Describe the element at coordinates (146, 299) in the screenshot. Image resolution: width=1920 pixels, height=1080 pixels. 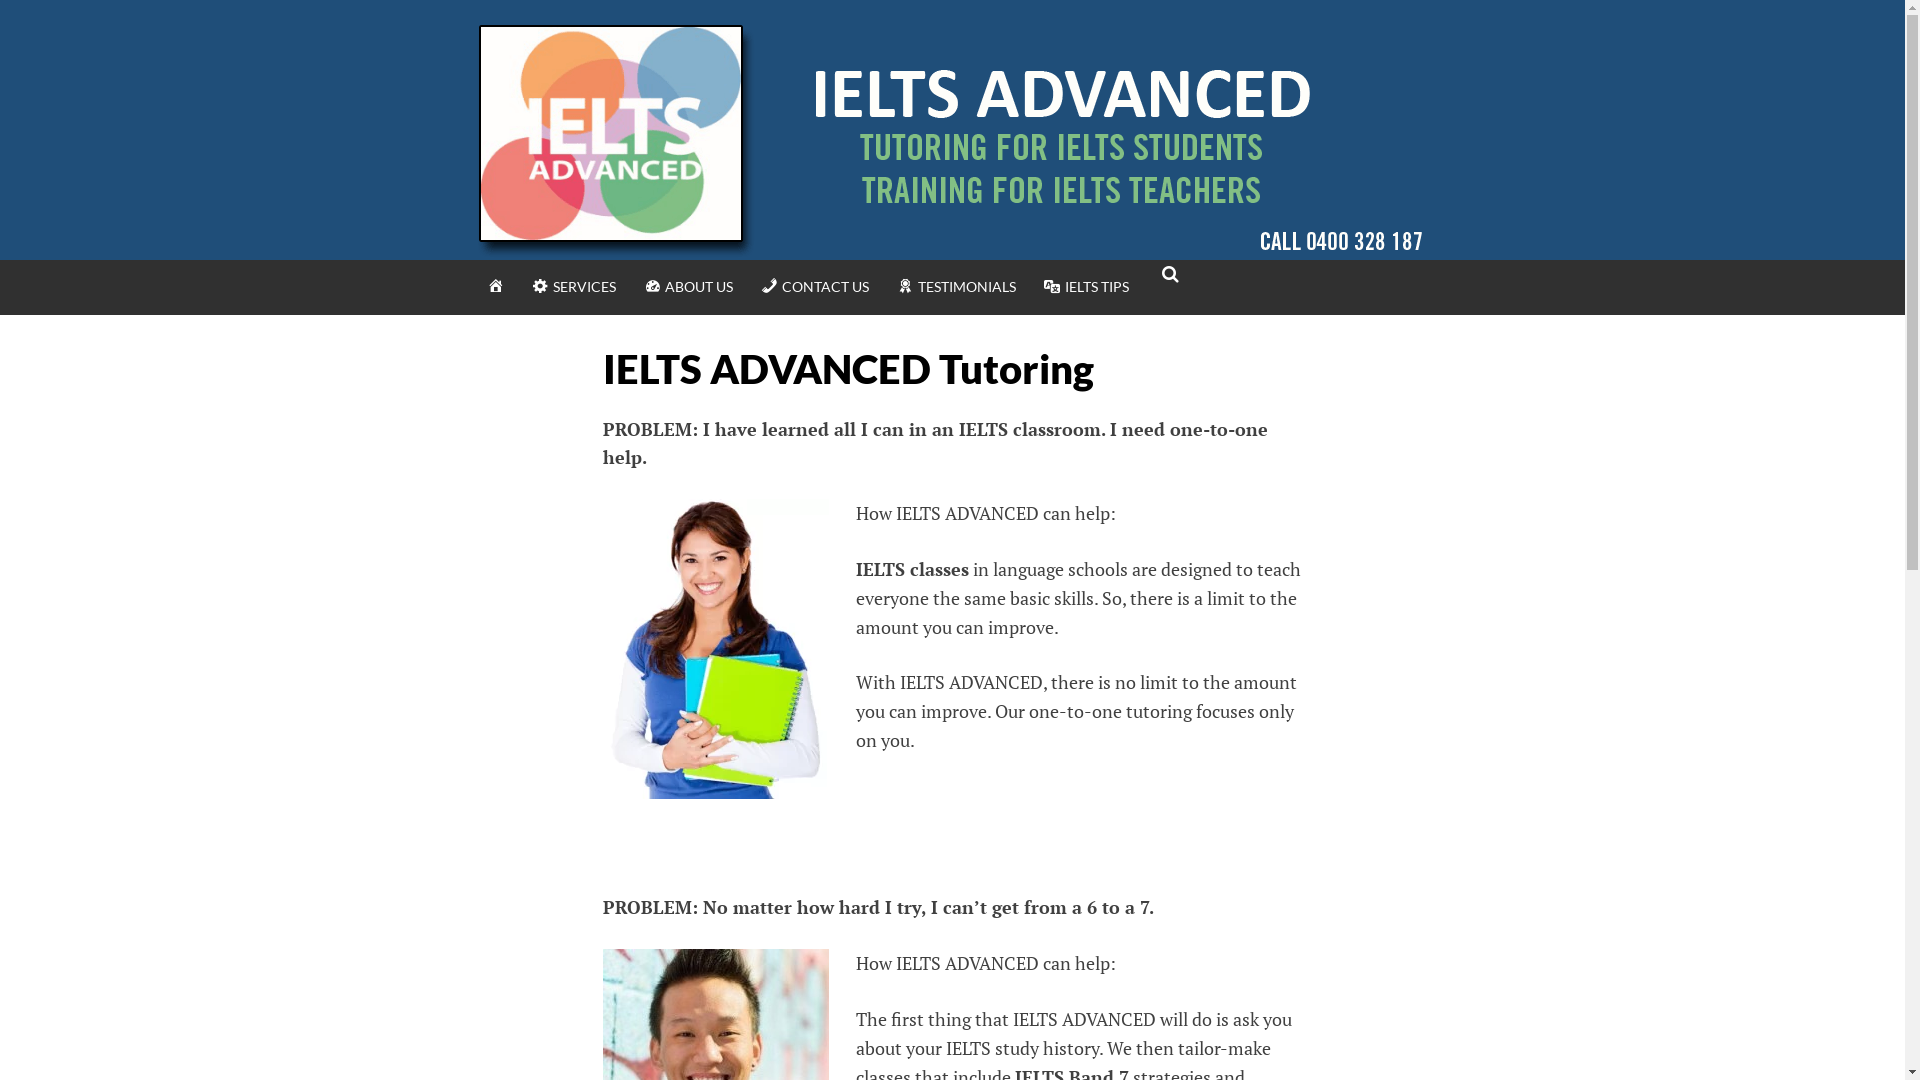
I see `IELTS ADVANCED` at that location.